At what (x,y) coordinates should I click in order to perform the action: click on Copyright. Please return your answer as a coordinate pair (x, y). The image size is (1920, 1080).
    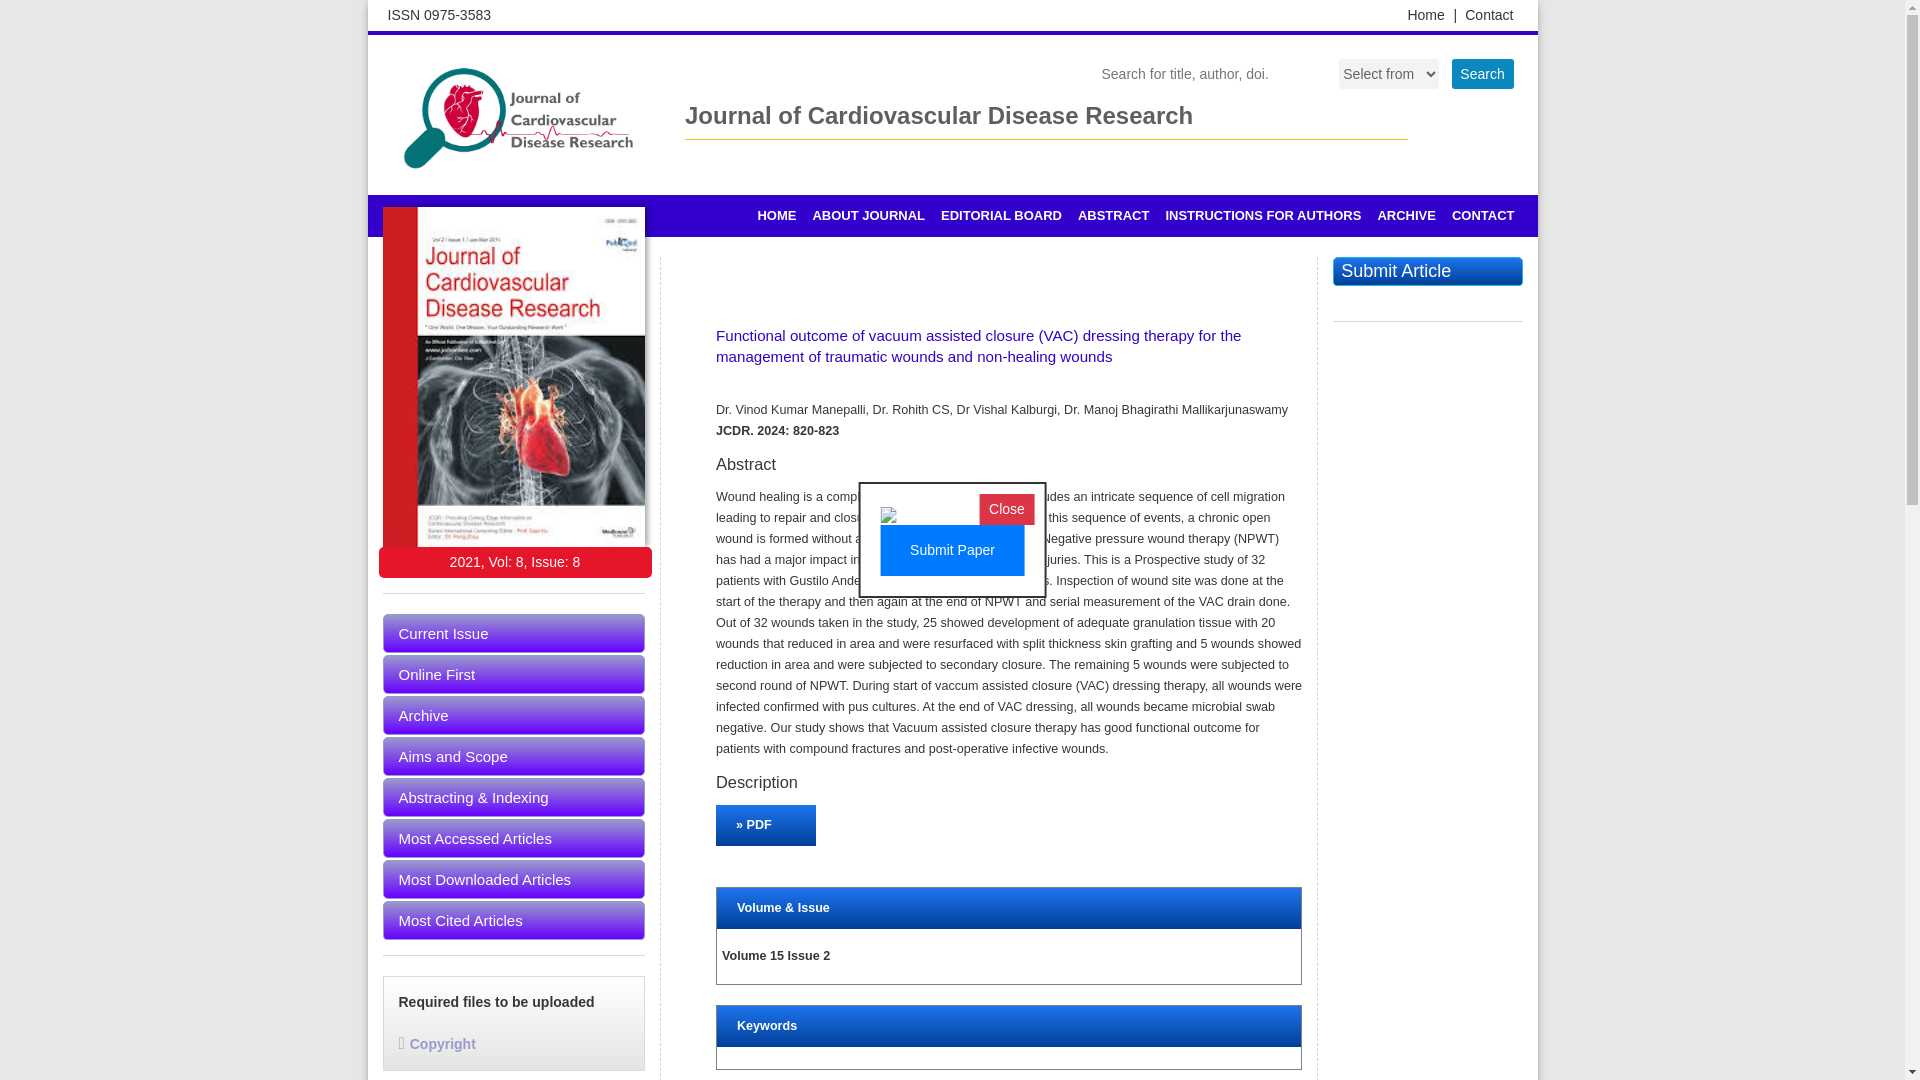
    Looking at the image, I should click on (436, 1043).